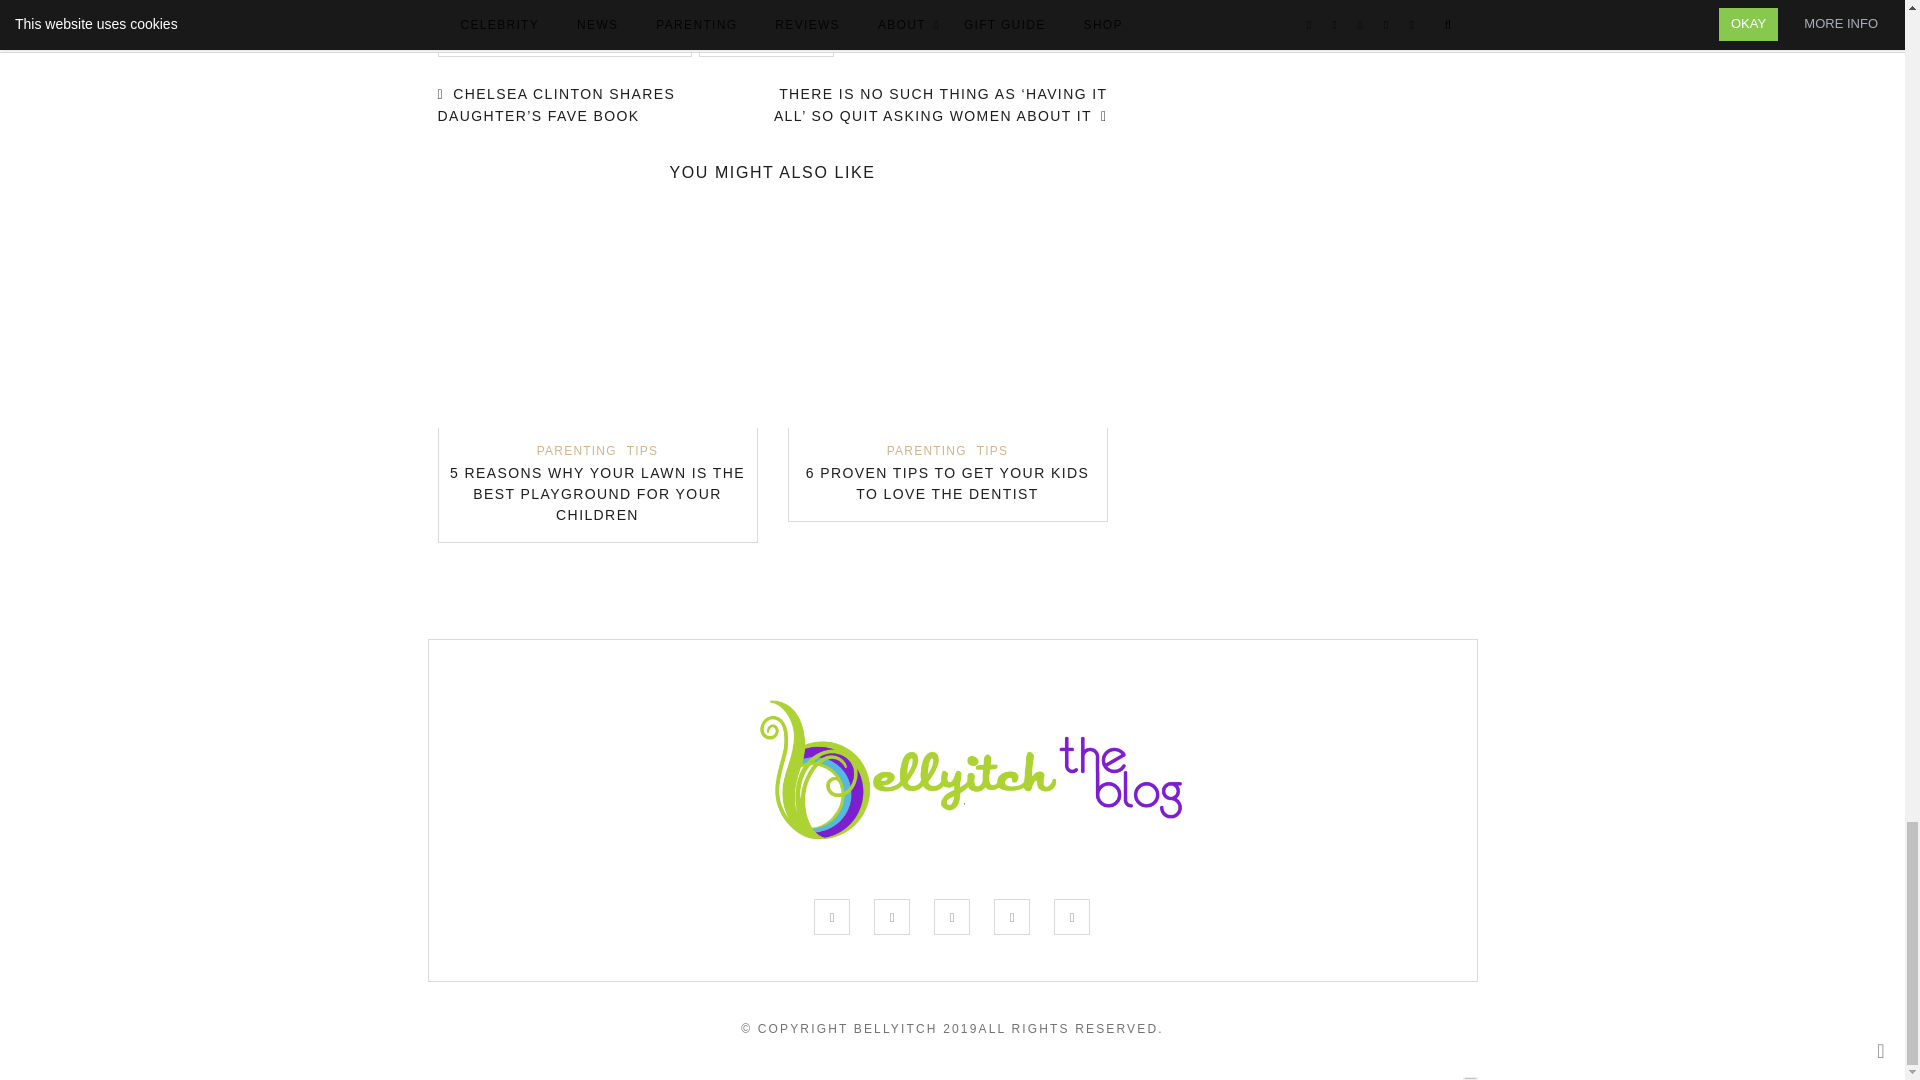 This screenshot has width=1920, height=1080. I want to click on Twitter, so click(892, 916).